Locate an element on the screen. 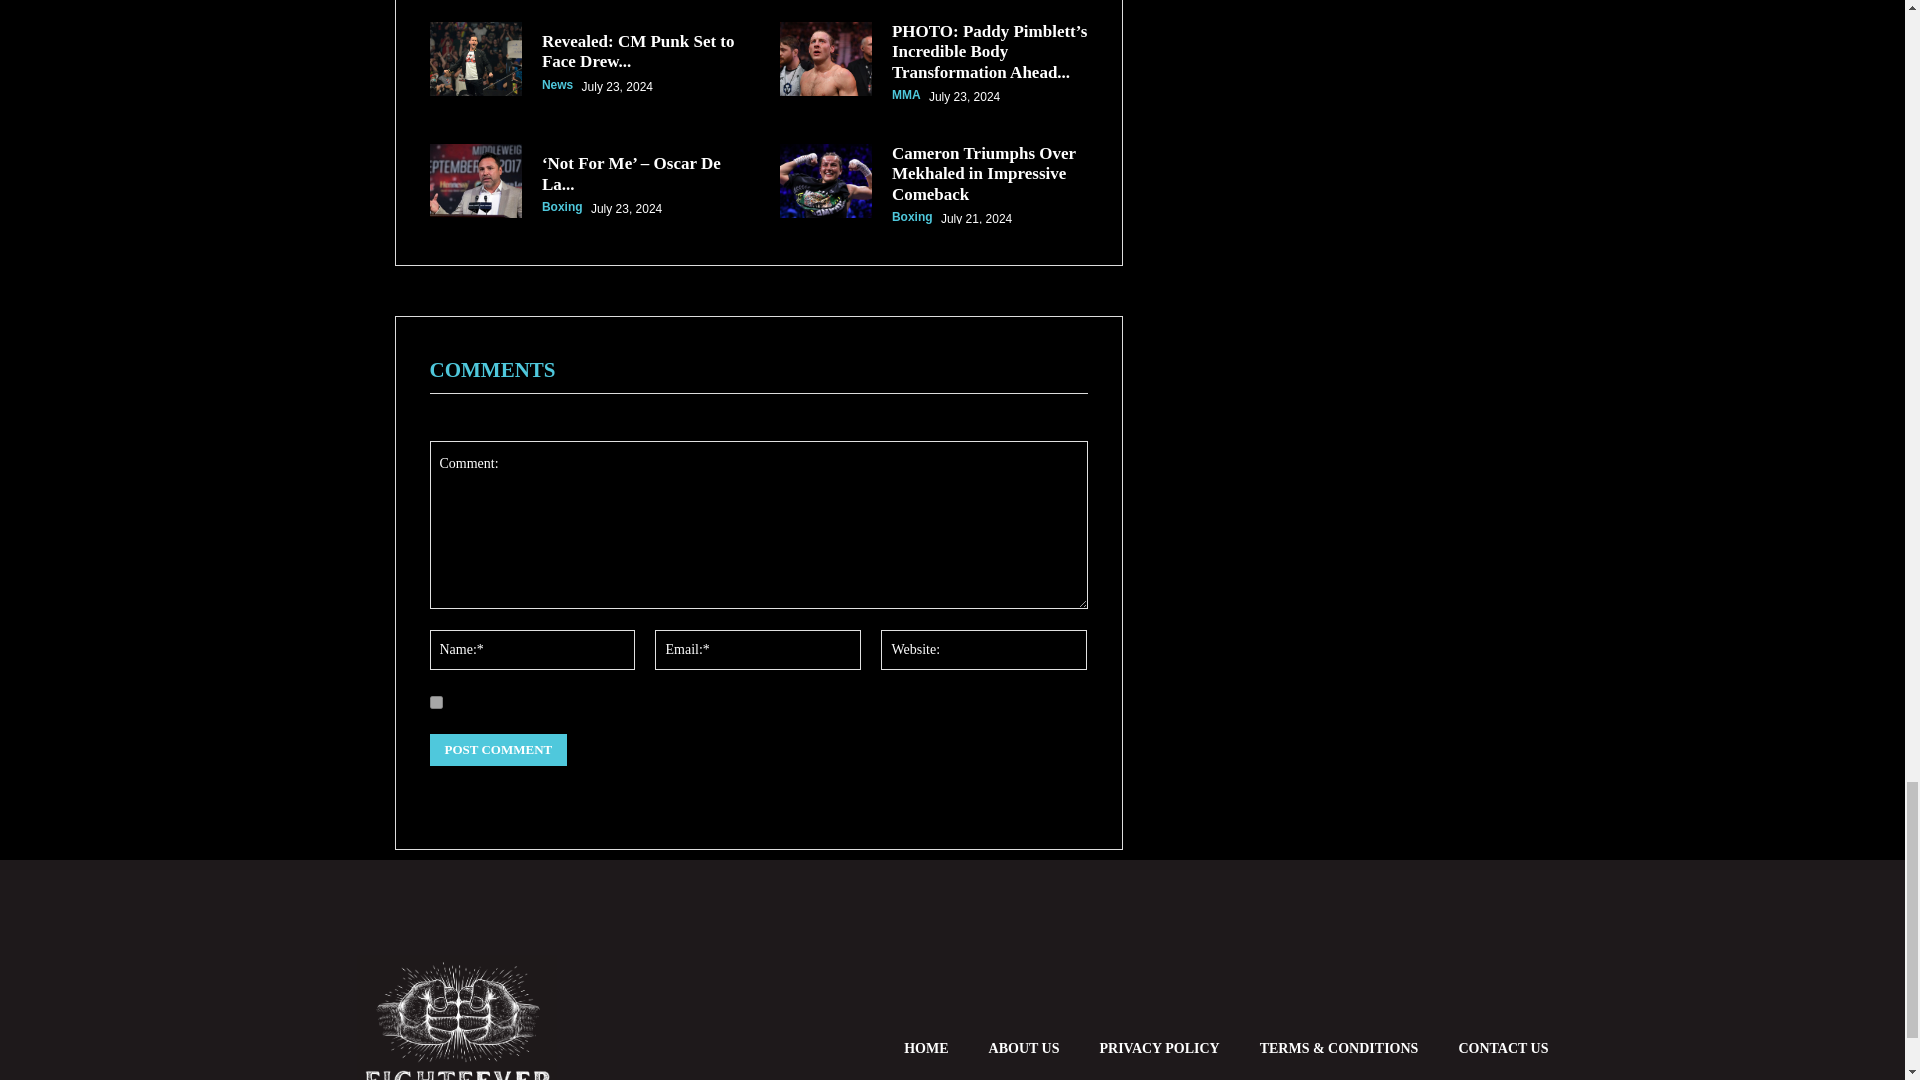 The image size is (1920, 1080). Boxing is located at coordinates (912, 216).